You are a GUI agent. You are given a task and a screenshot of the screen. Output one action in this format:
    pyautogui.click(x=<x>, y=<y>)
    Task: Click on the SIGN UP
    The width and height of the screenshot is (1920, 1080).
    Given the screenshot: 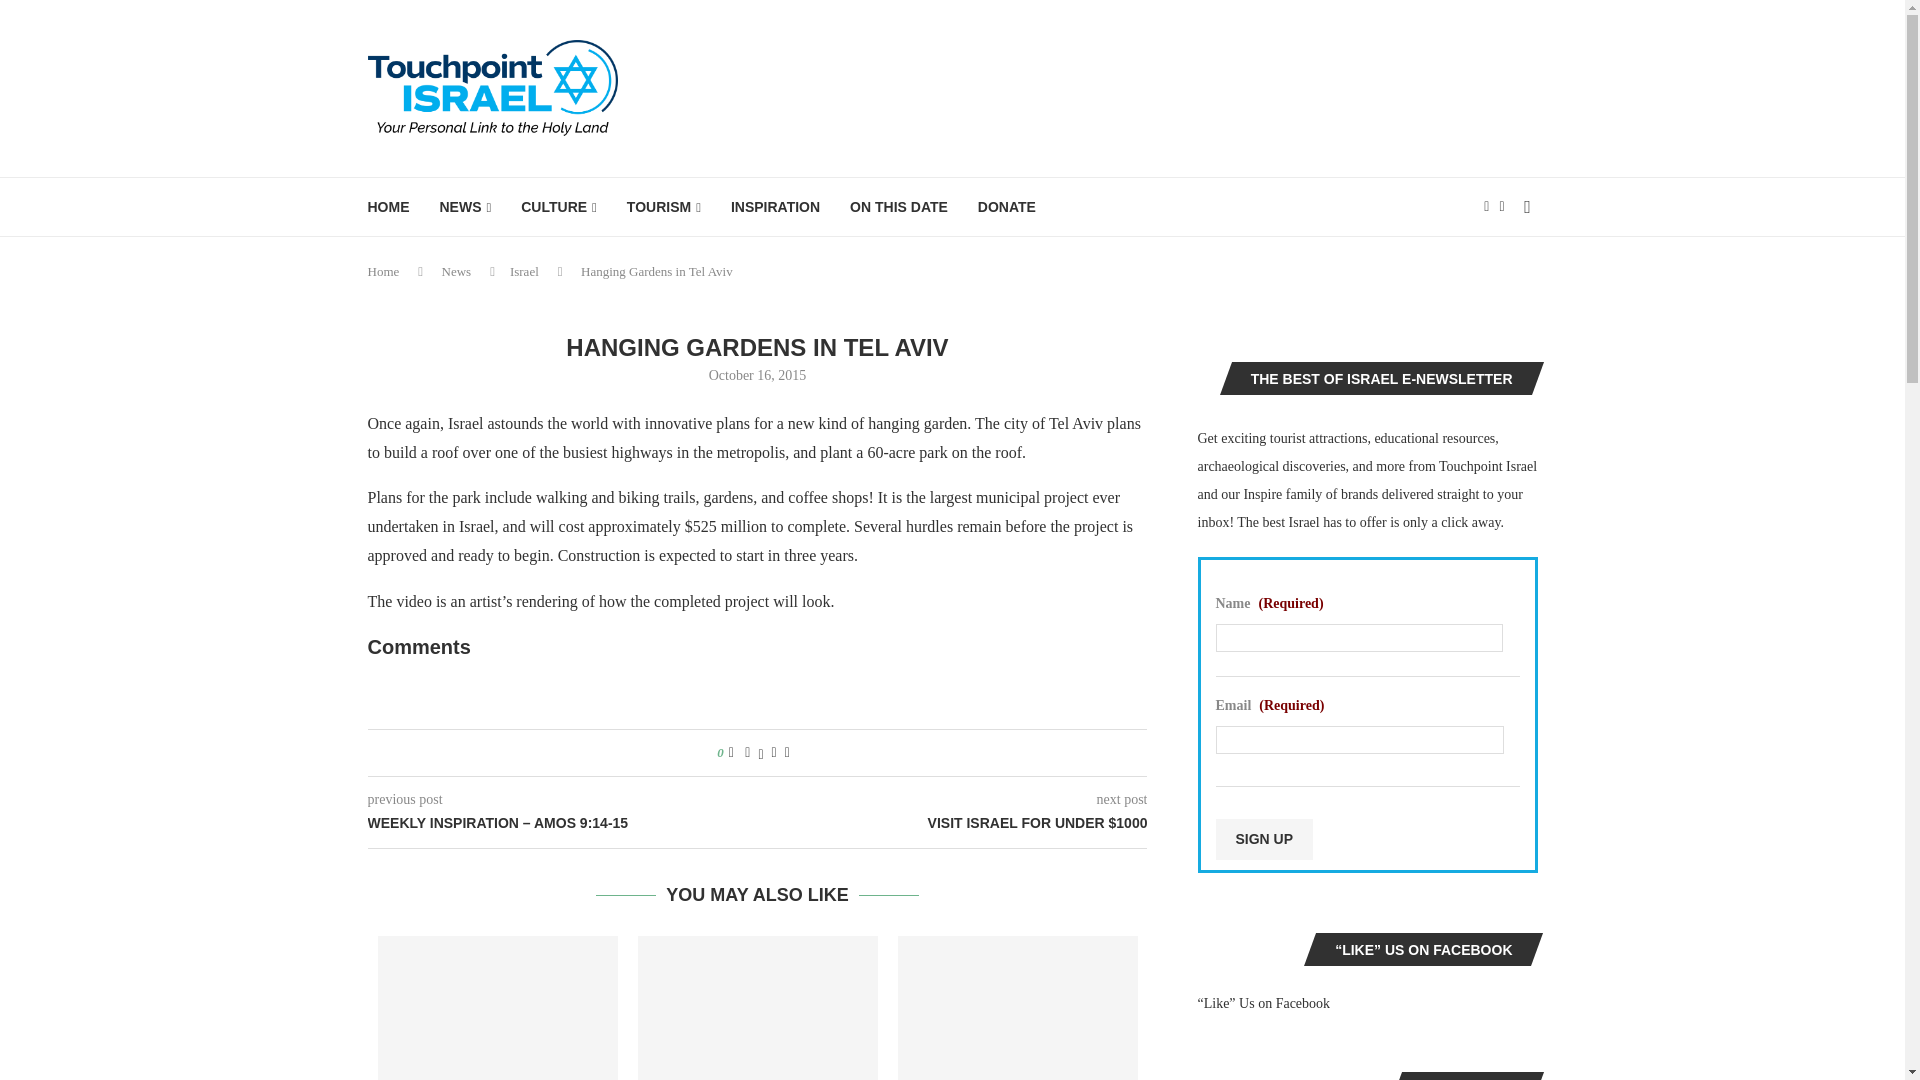 What is the action you would take?
    pyautogui.click(x=1264, y=838)
    